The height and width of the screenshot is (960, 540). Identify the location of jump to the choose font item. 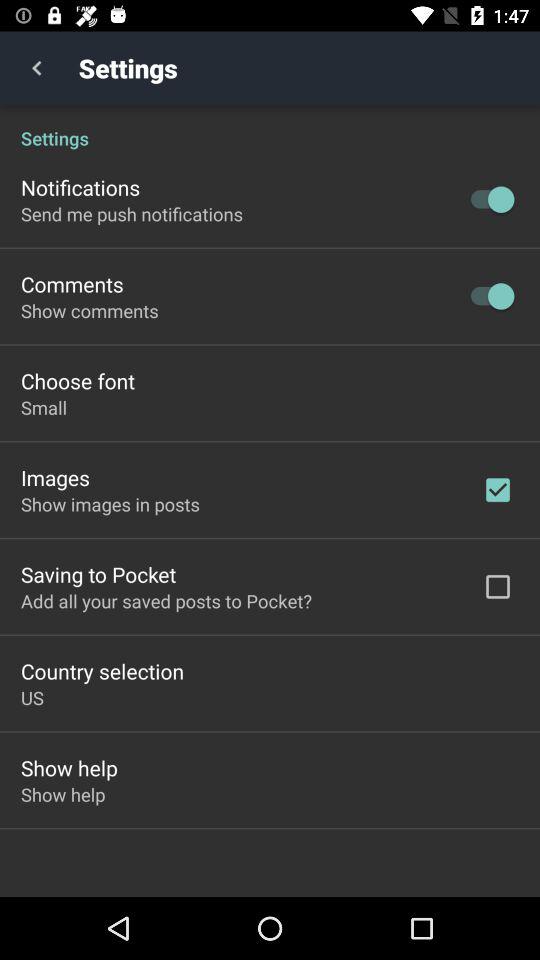
(78, 380).